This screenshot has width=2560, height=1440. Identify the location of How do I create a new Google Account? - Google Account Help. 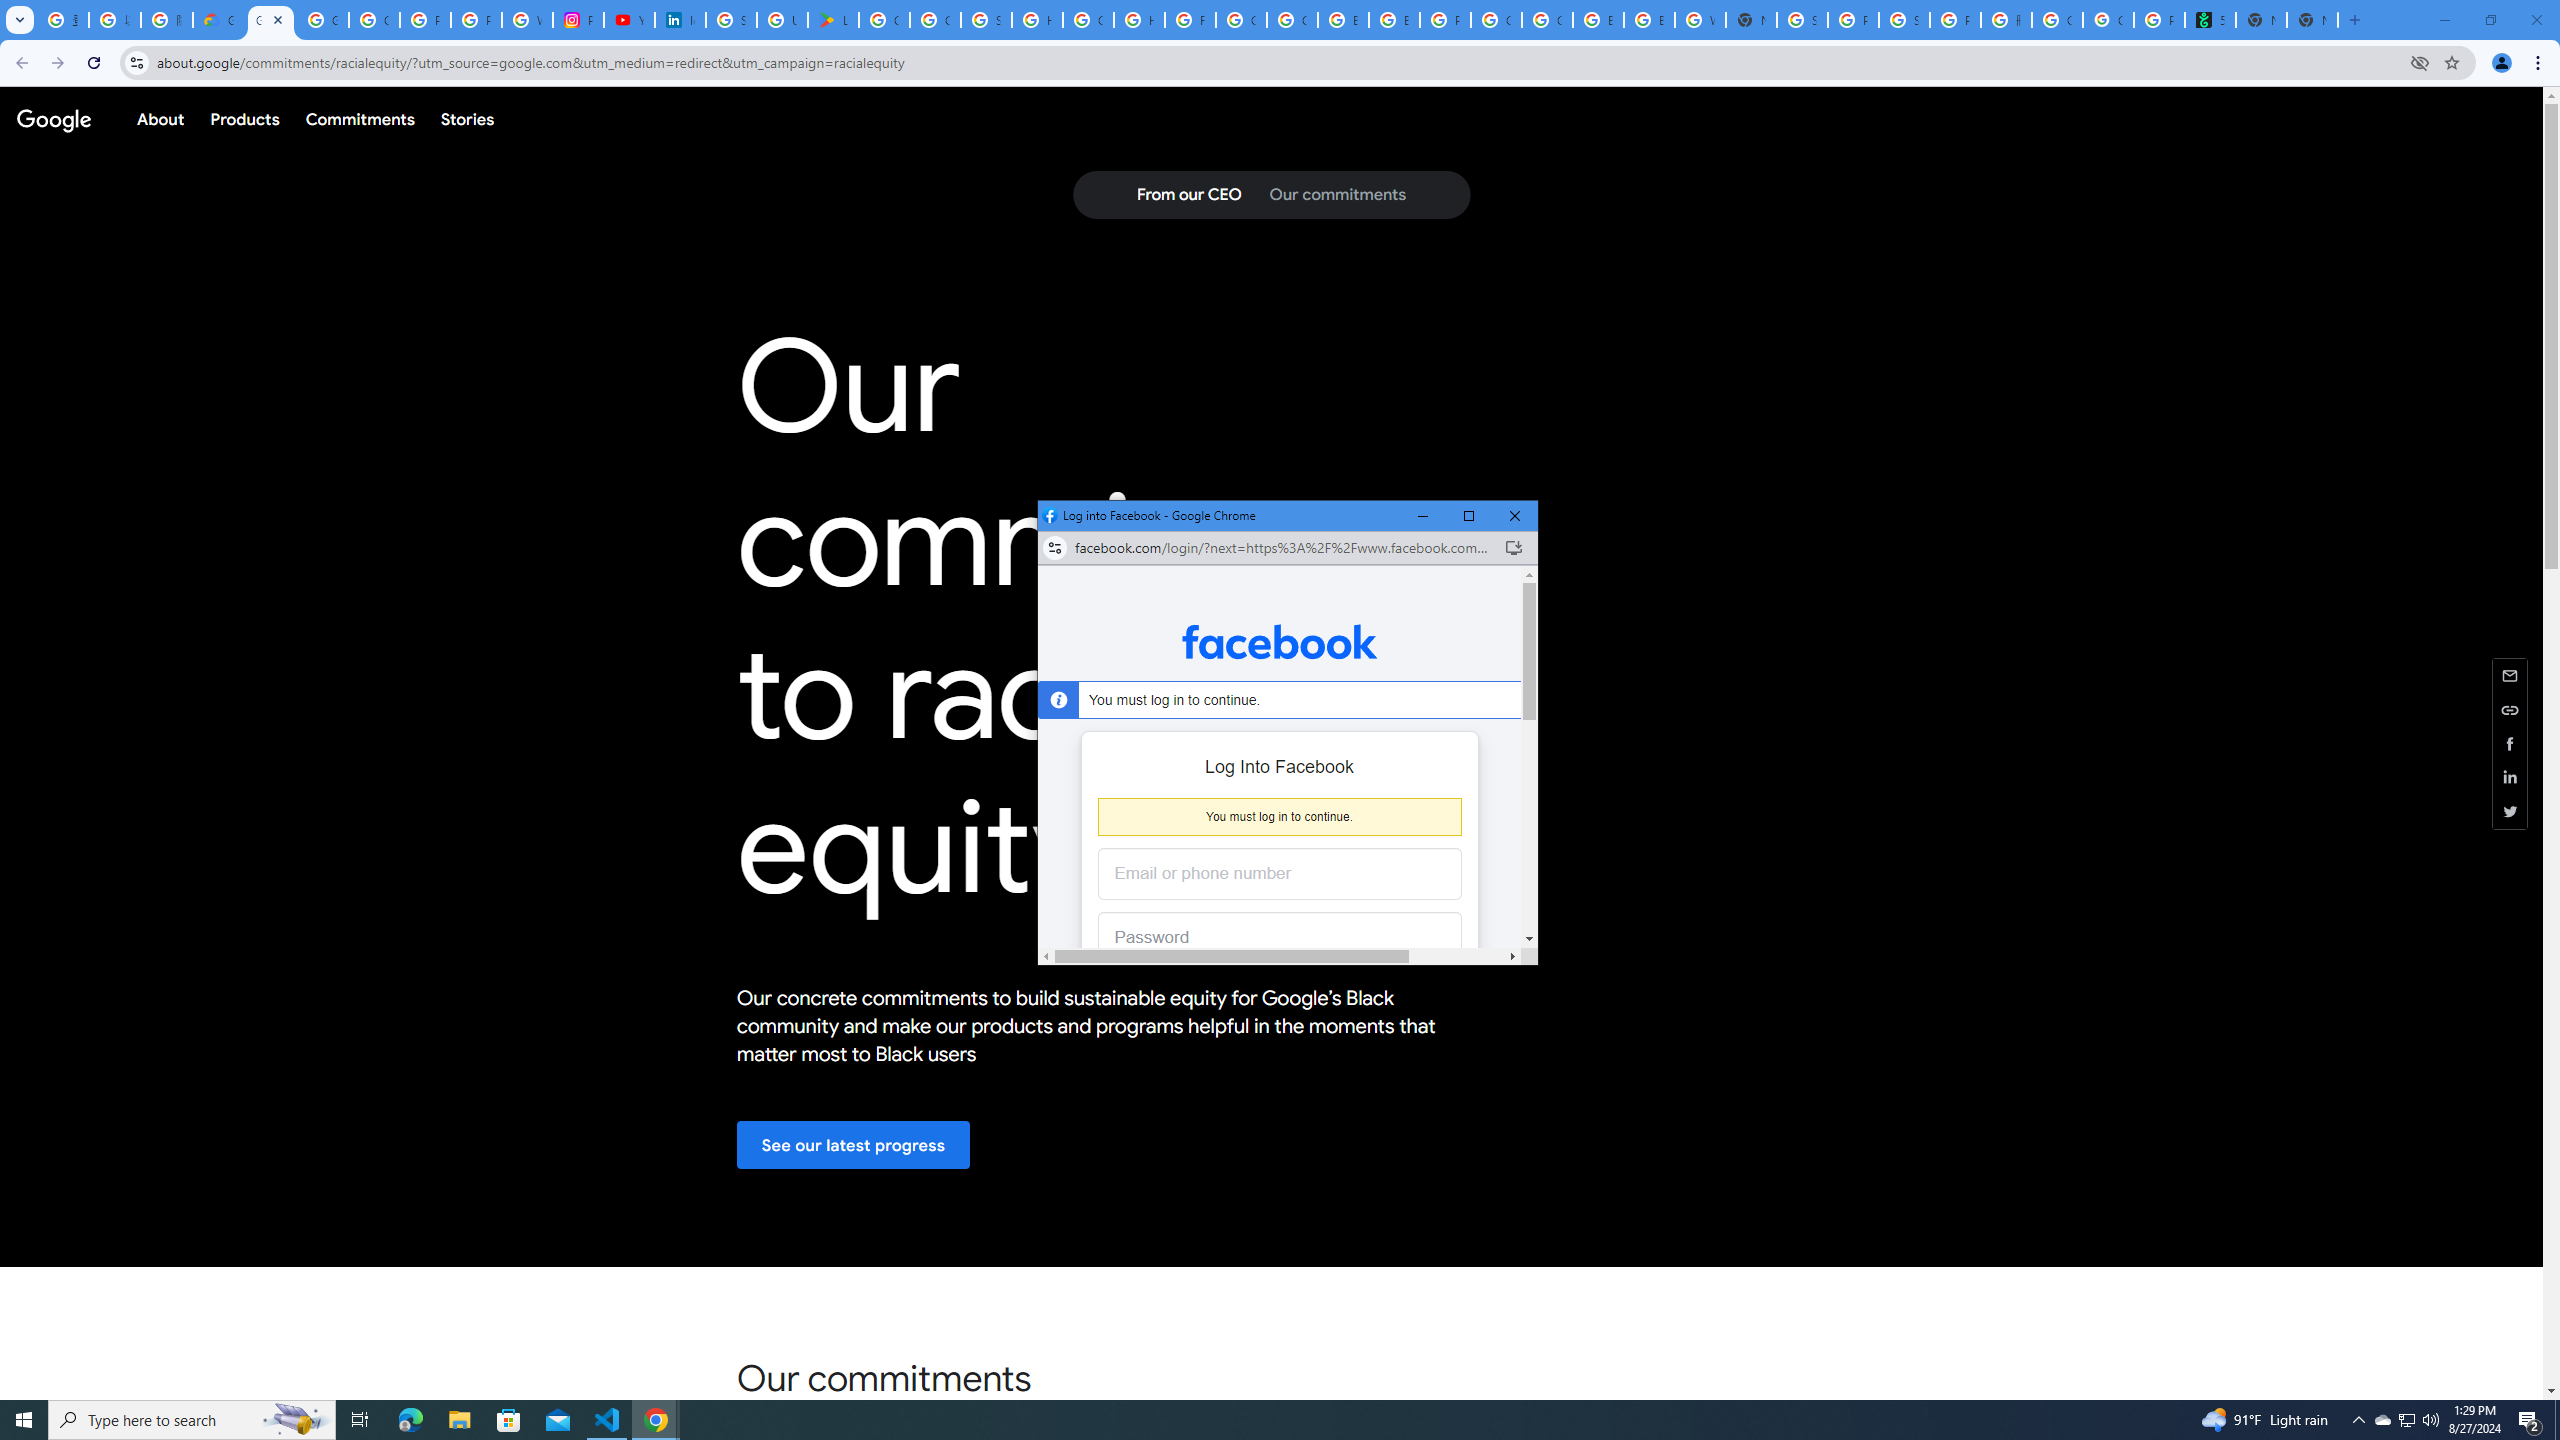
(1140, 20).